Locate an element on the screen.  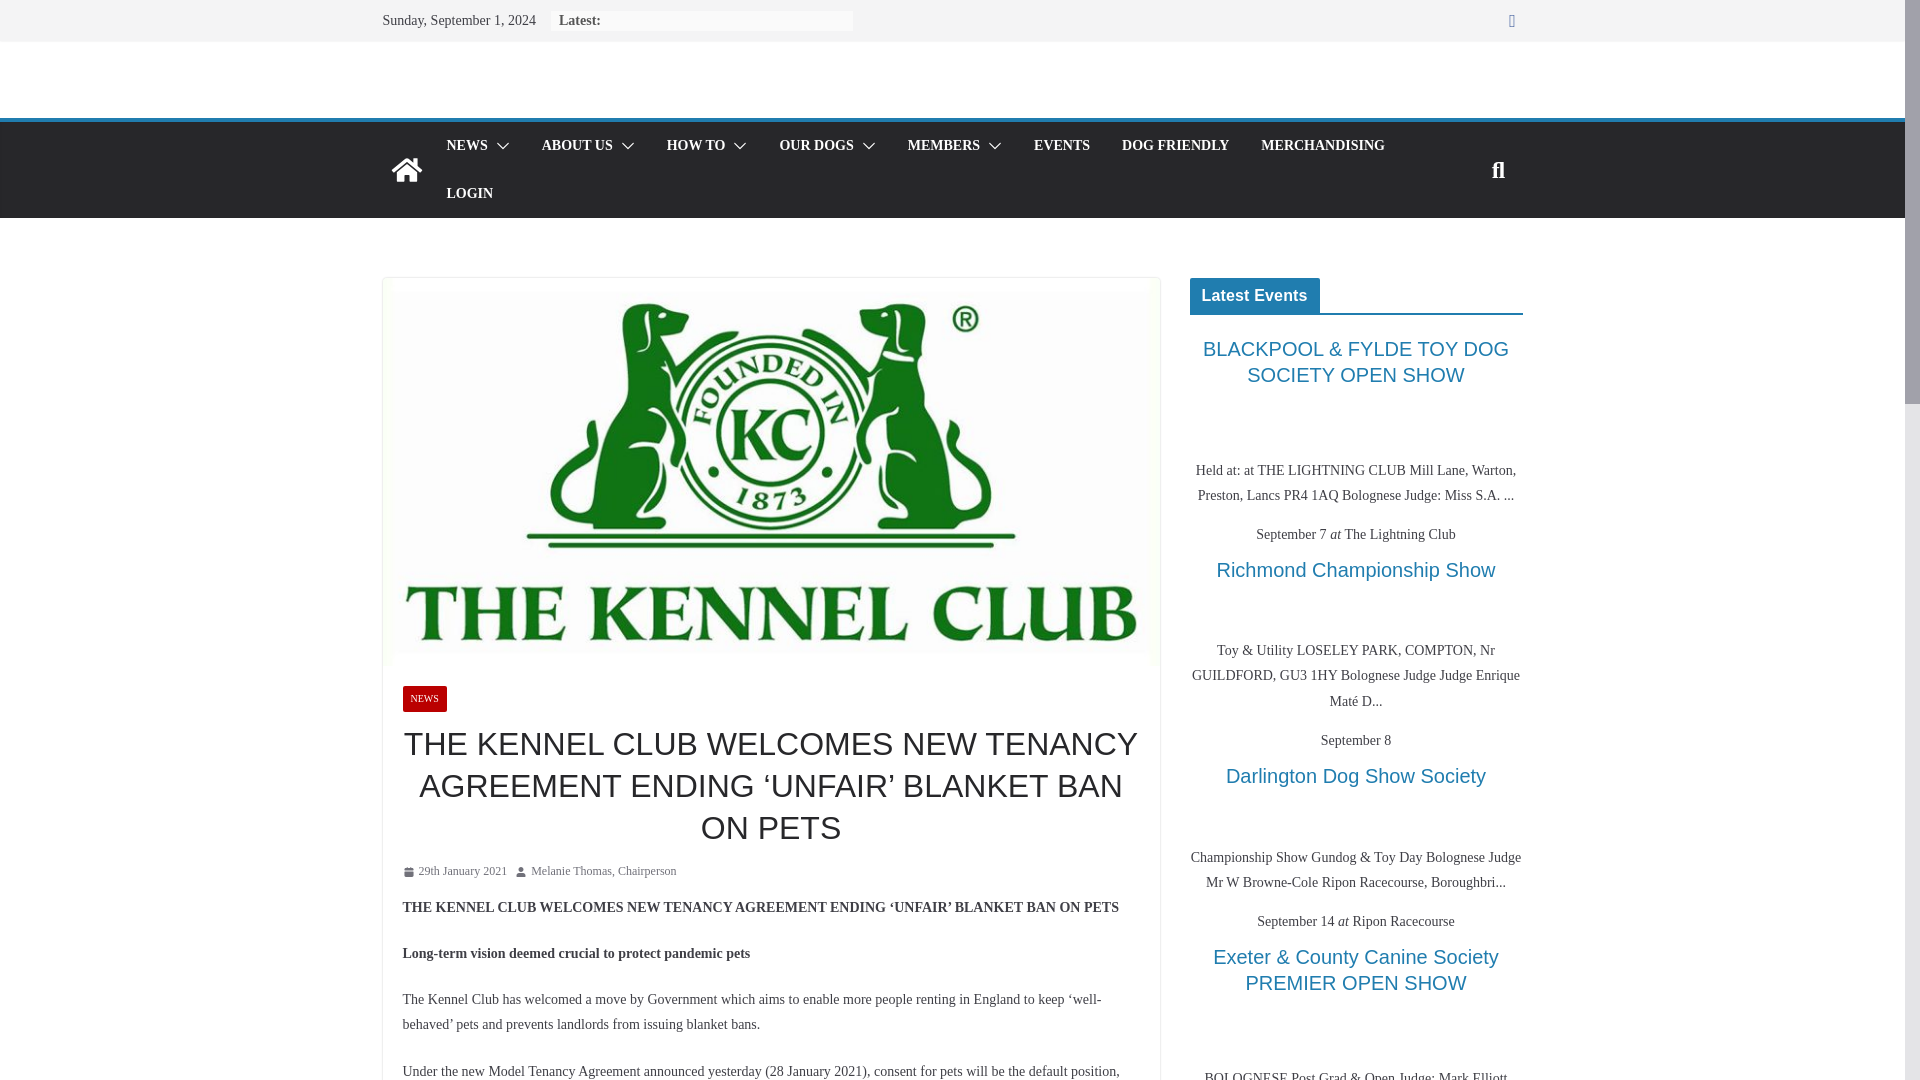
11:56 am is located at coordinates (454, 872).